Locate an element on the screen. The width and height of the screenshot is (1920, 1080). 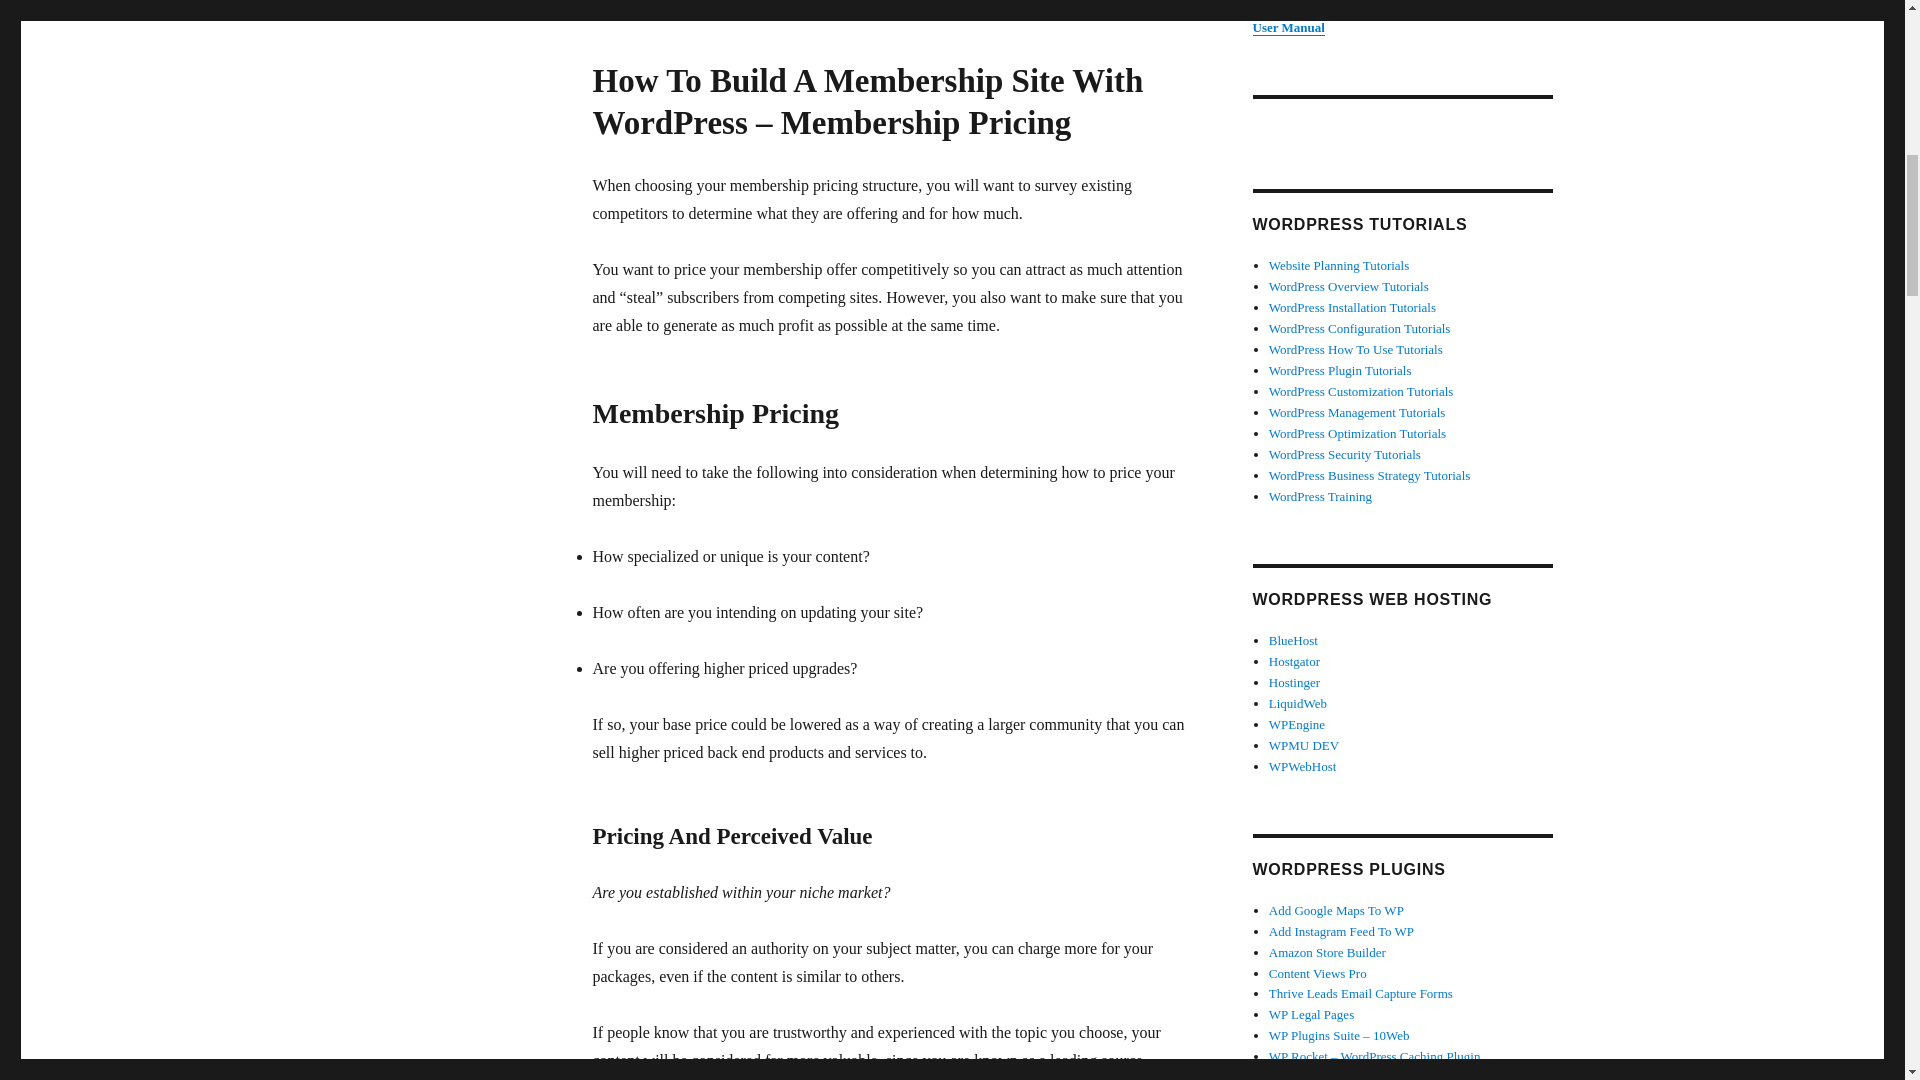
Build monetized Amazon affiliate stores quickly and easily! is located at coordinates (1328, 952).